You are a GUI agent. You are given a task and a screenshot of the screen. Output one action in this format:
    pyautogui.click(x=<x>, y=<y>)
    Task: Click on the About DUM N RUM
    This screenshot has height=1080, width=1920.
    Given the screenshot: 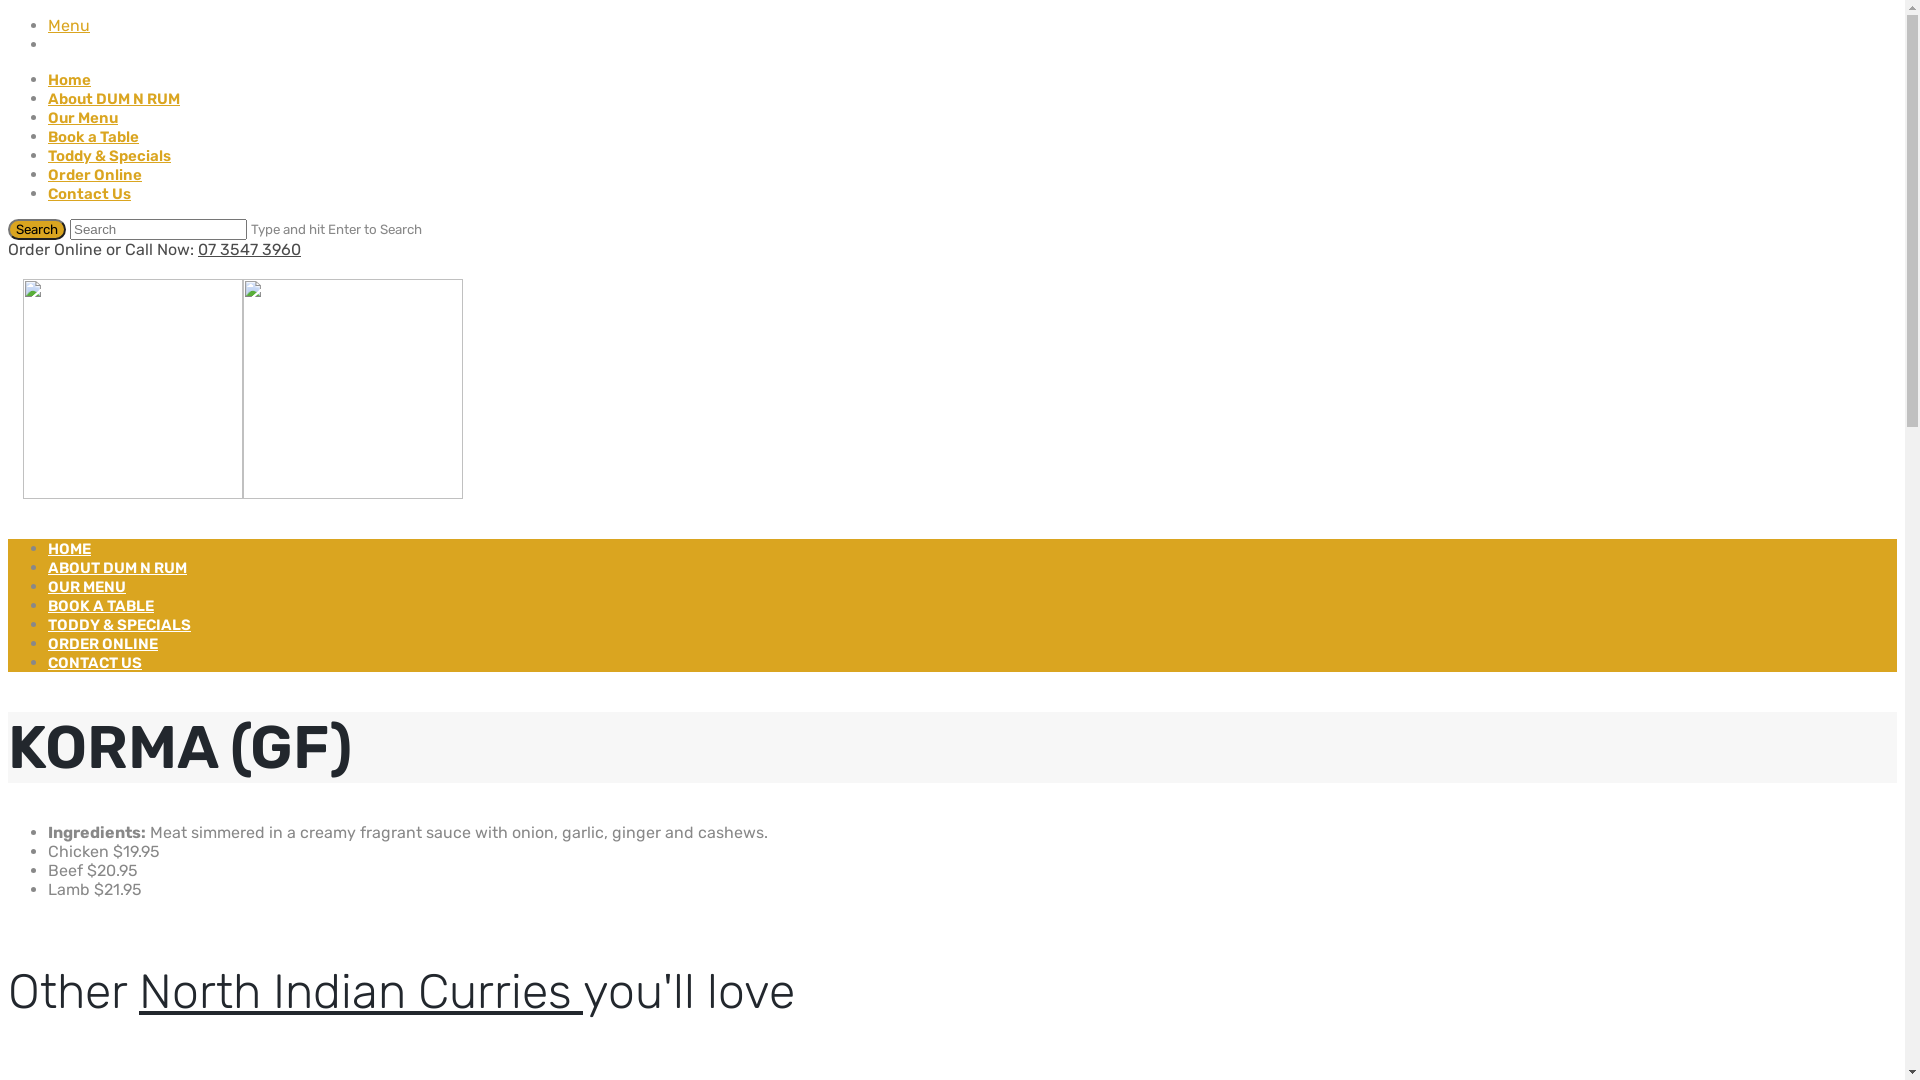 What is the action you would take?
    pyautogui.click(x=114, y=99)
    